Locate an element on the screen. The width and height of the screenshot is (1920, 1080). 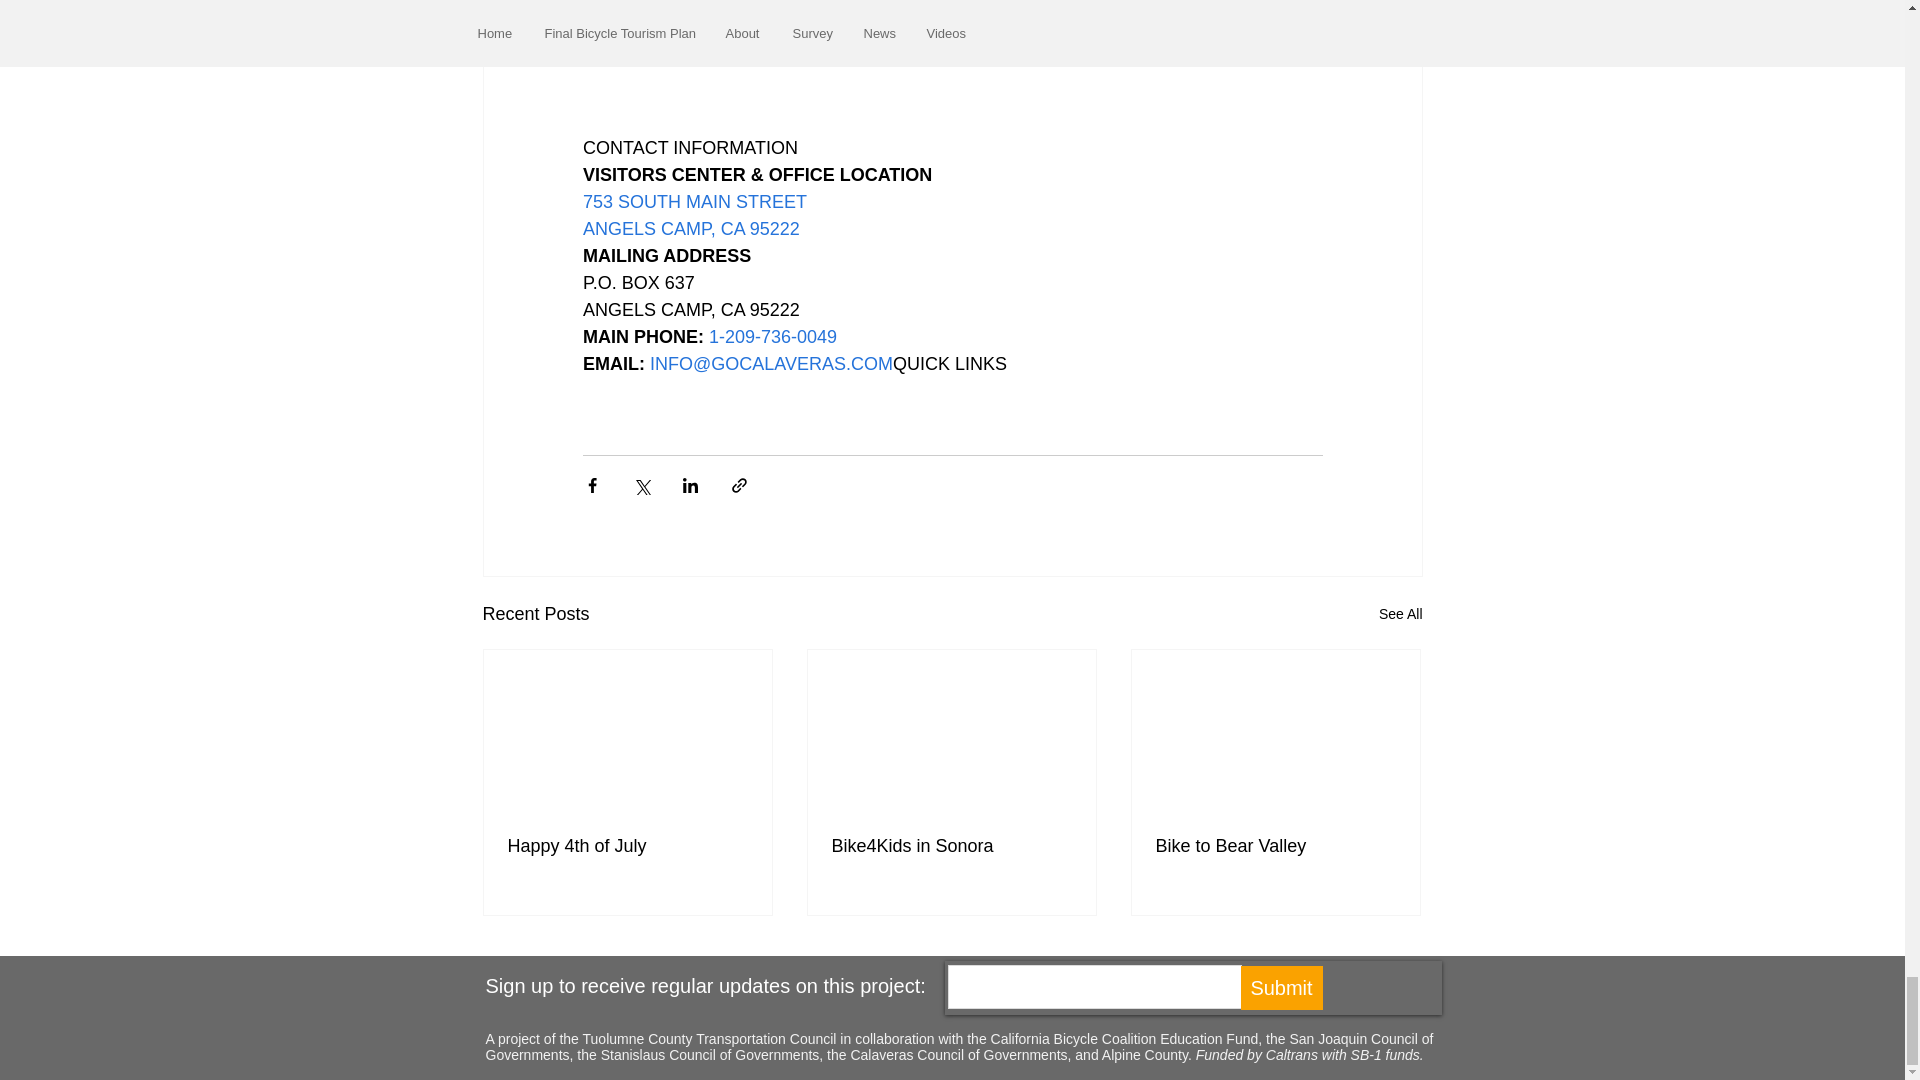
1-209-736-0049 is located at coordinates (772, 336).